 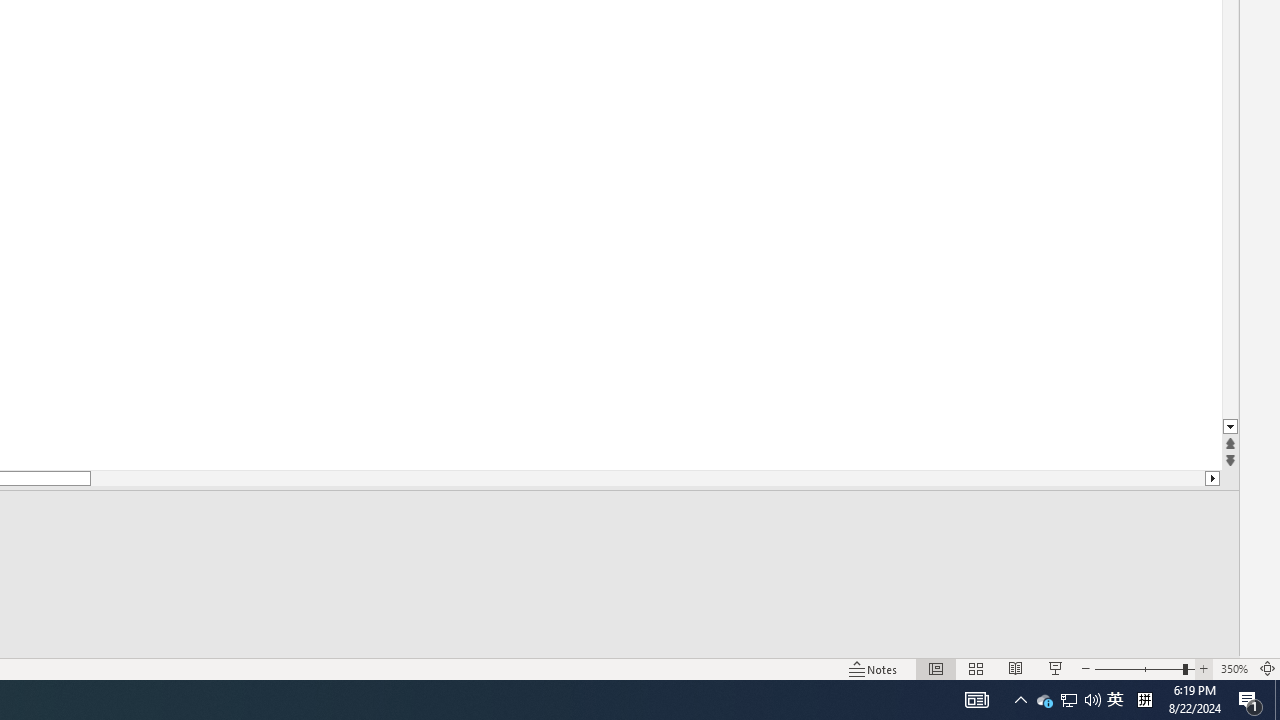 I want to click on Zoom 350%, so click(x=1234, y=668).